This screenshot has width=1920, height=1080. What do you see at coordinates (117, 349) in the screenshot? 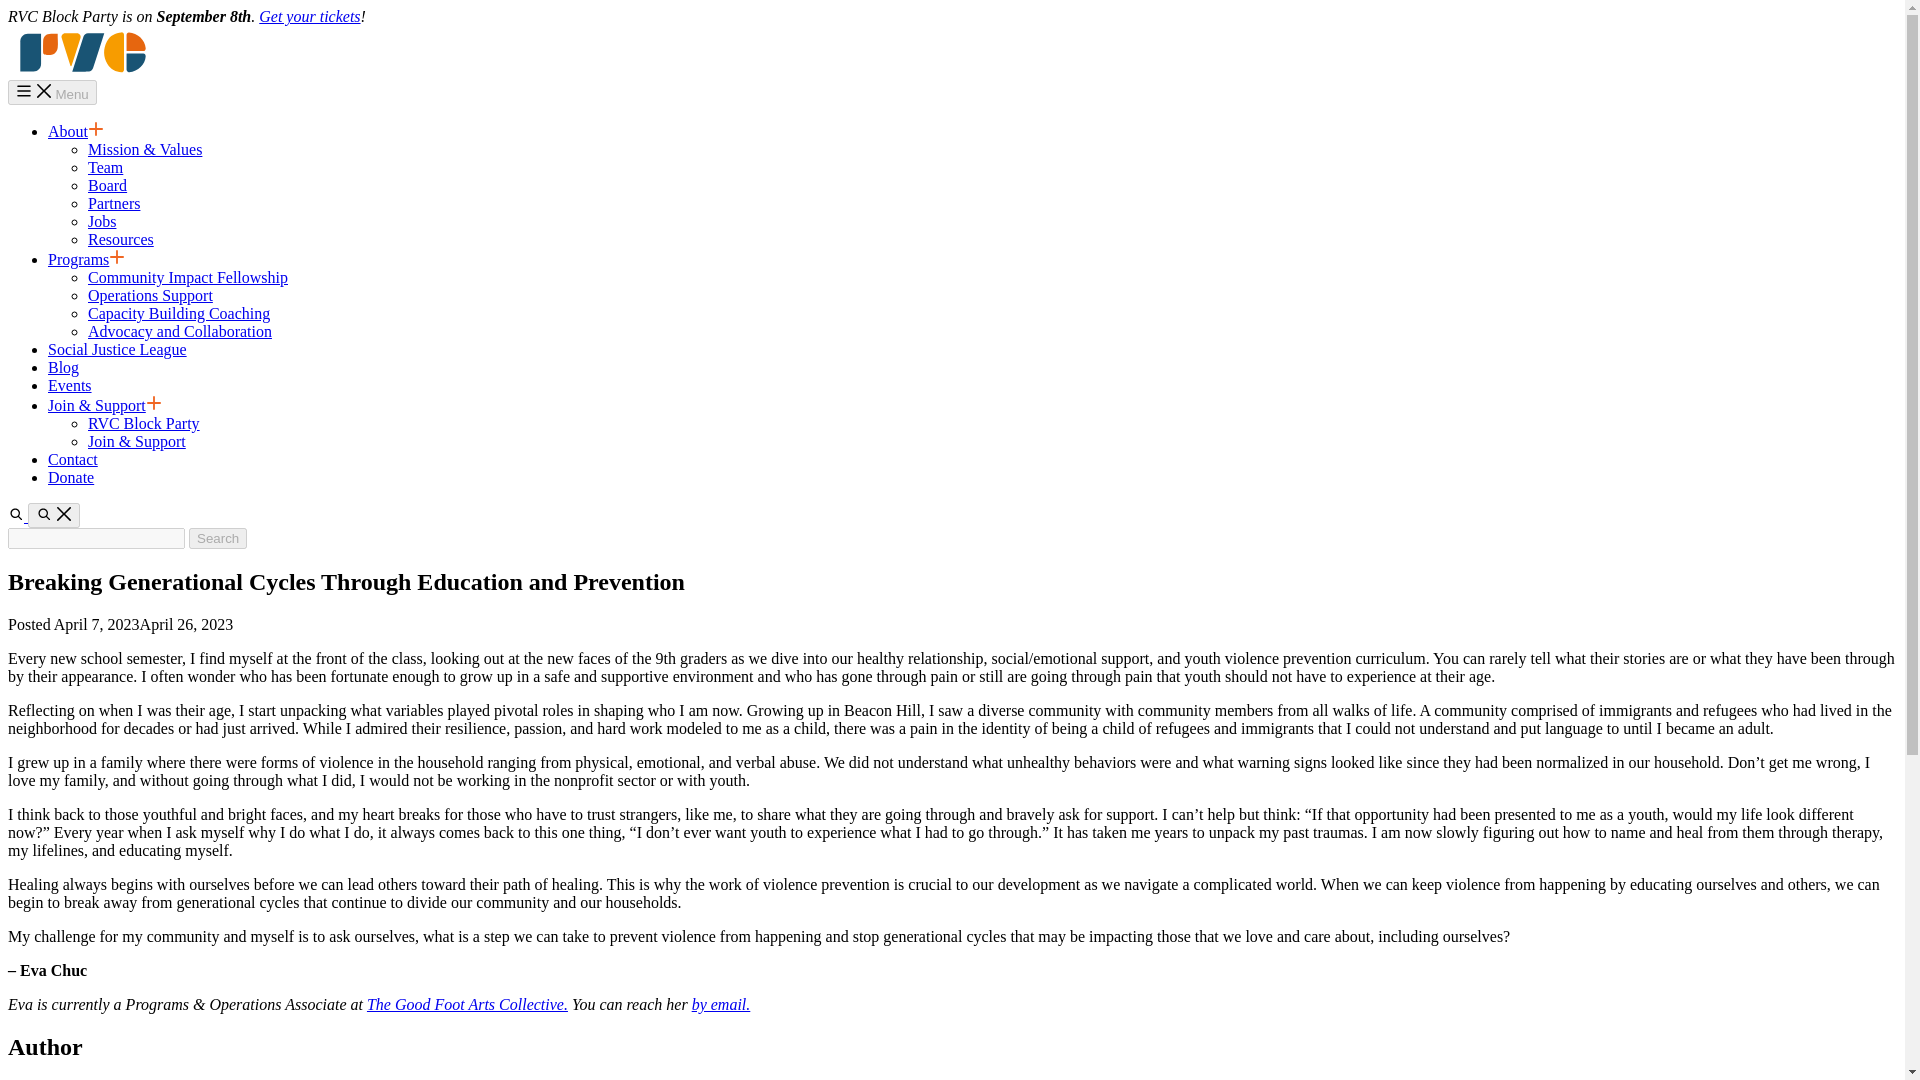
I see `Social Justice League` at bounding box center [117, 349].